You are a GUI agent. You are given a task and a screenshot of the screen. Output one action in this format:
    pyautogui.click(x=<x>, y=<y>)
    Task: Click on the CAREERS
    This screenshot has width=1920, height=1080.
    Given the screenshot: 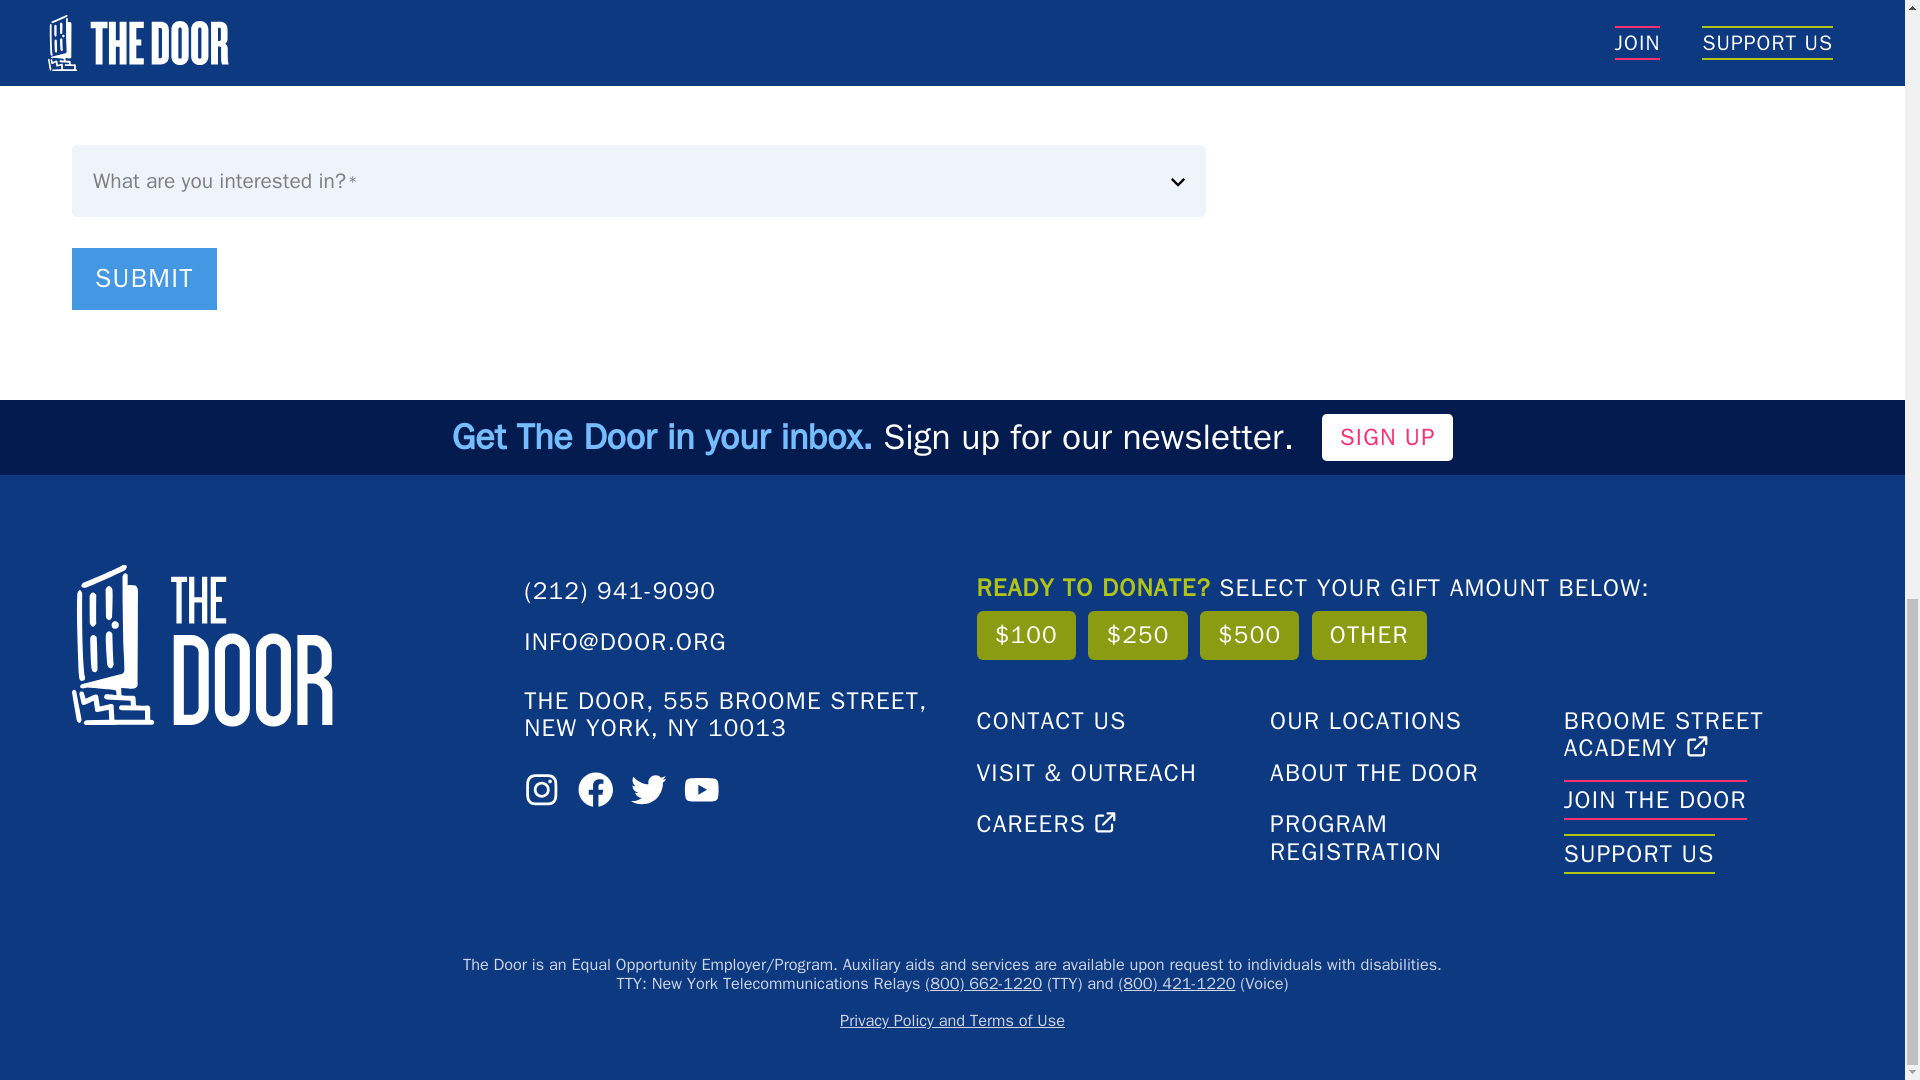 What is the action you would take?
    pyautogui.click(x=1049, y=824)
    